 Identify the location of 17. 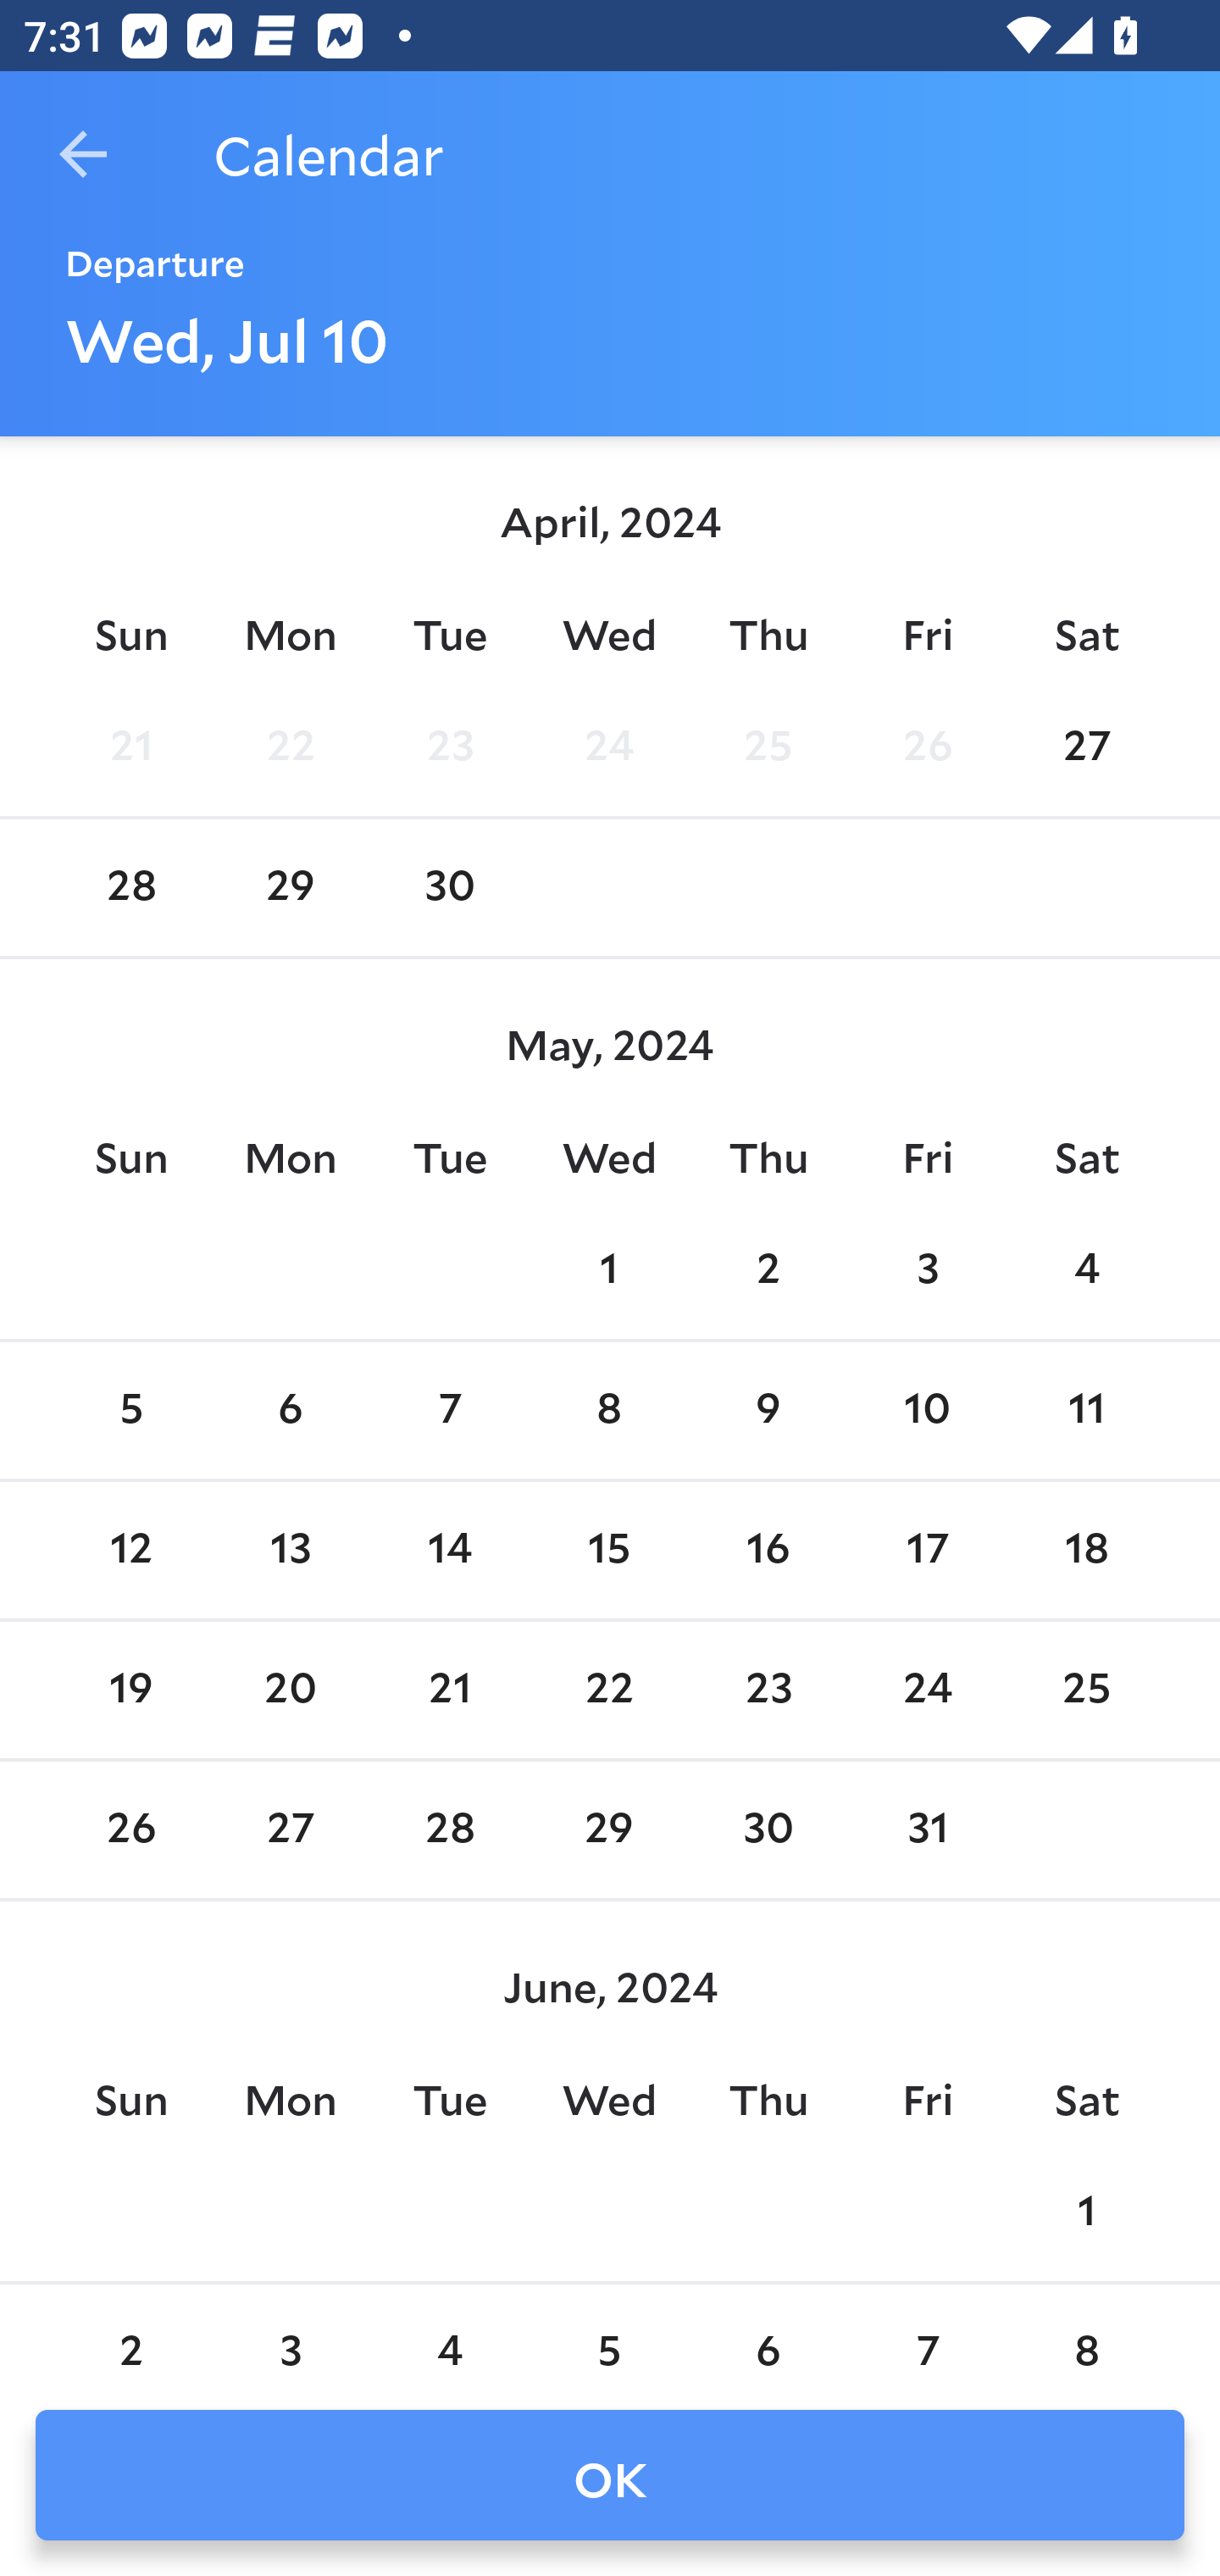
(927, 1551).